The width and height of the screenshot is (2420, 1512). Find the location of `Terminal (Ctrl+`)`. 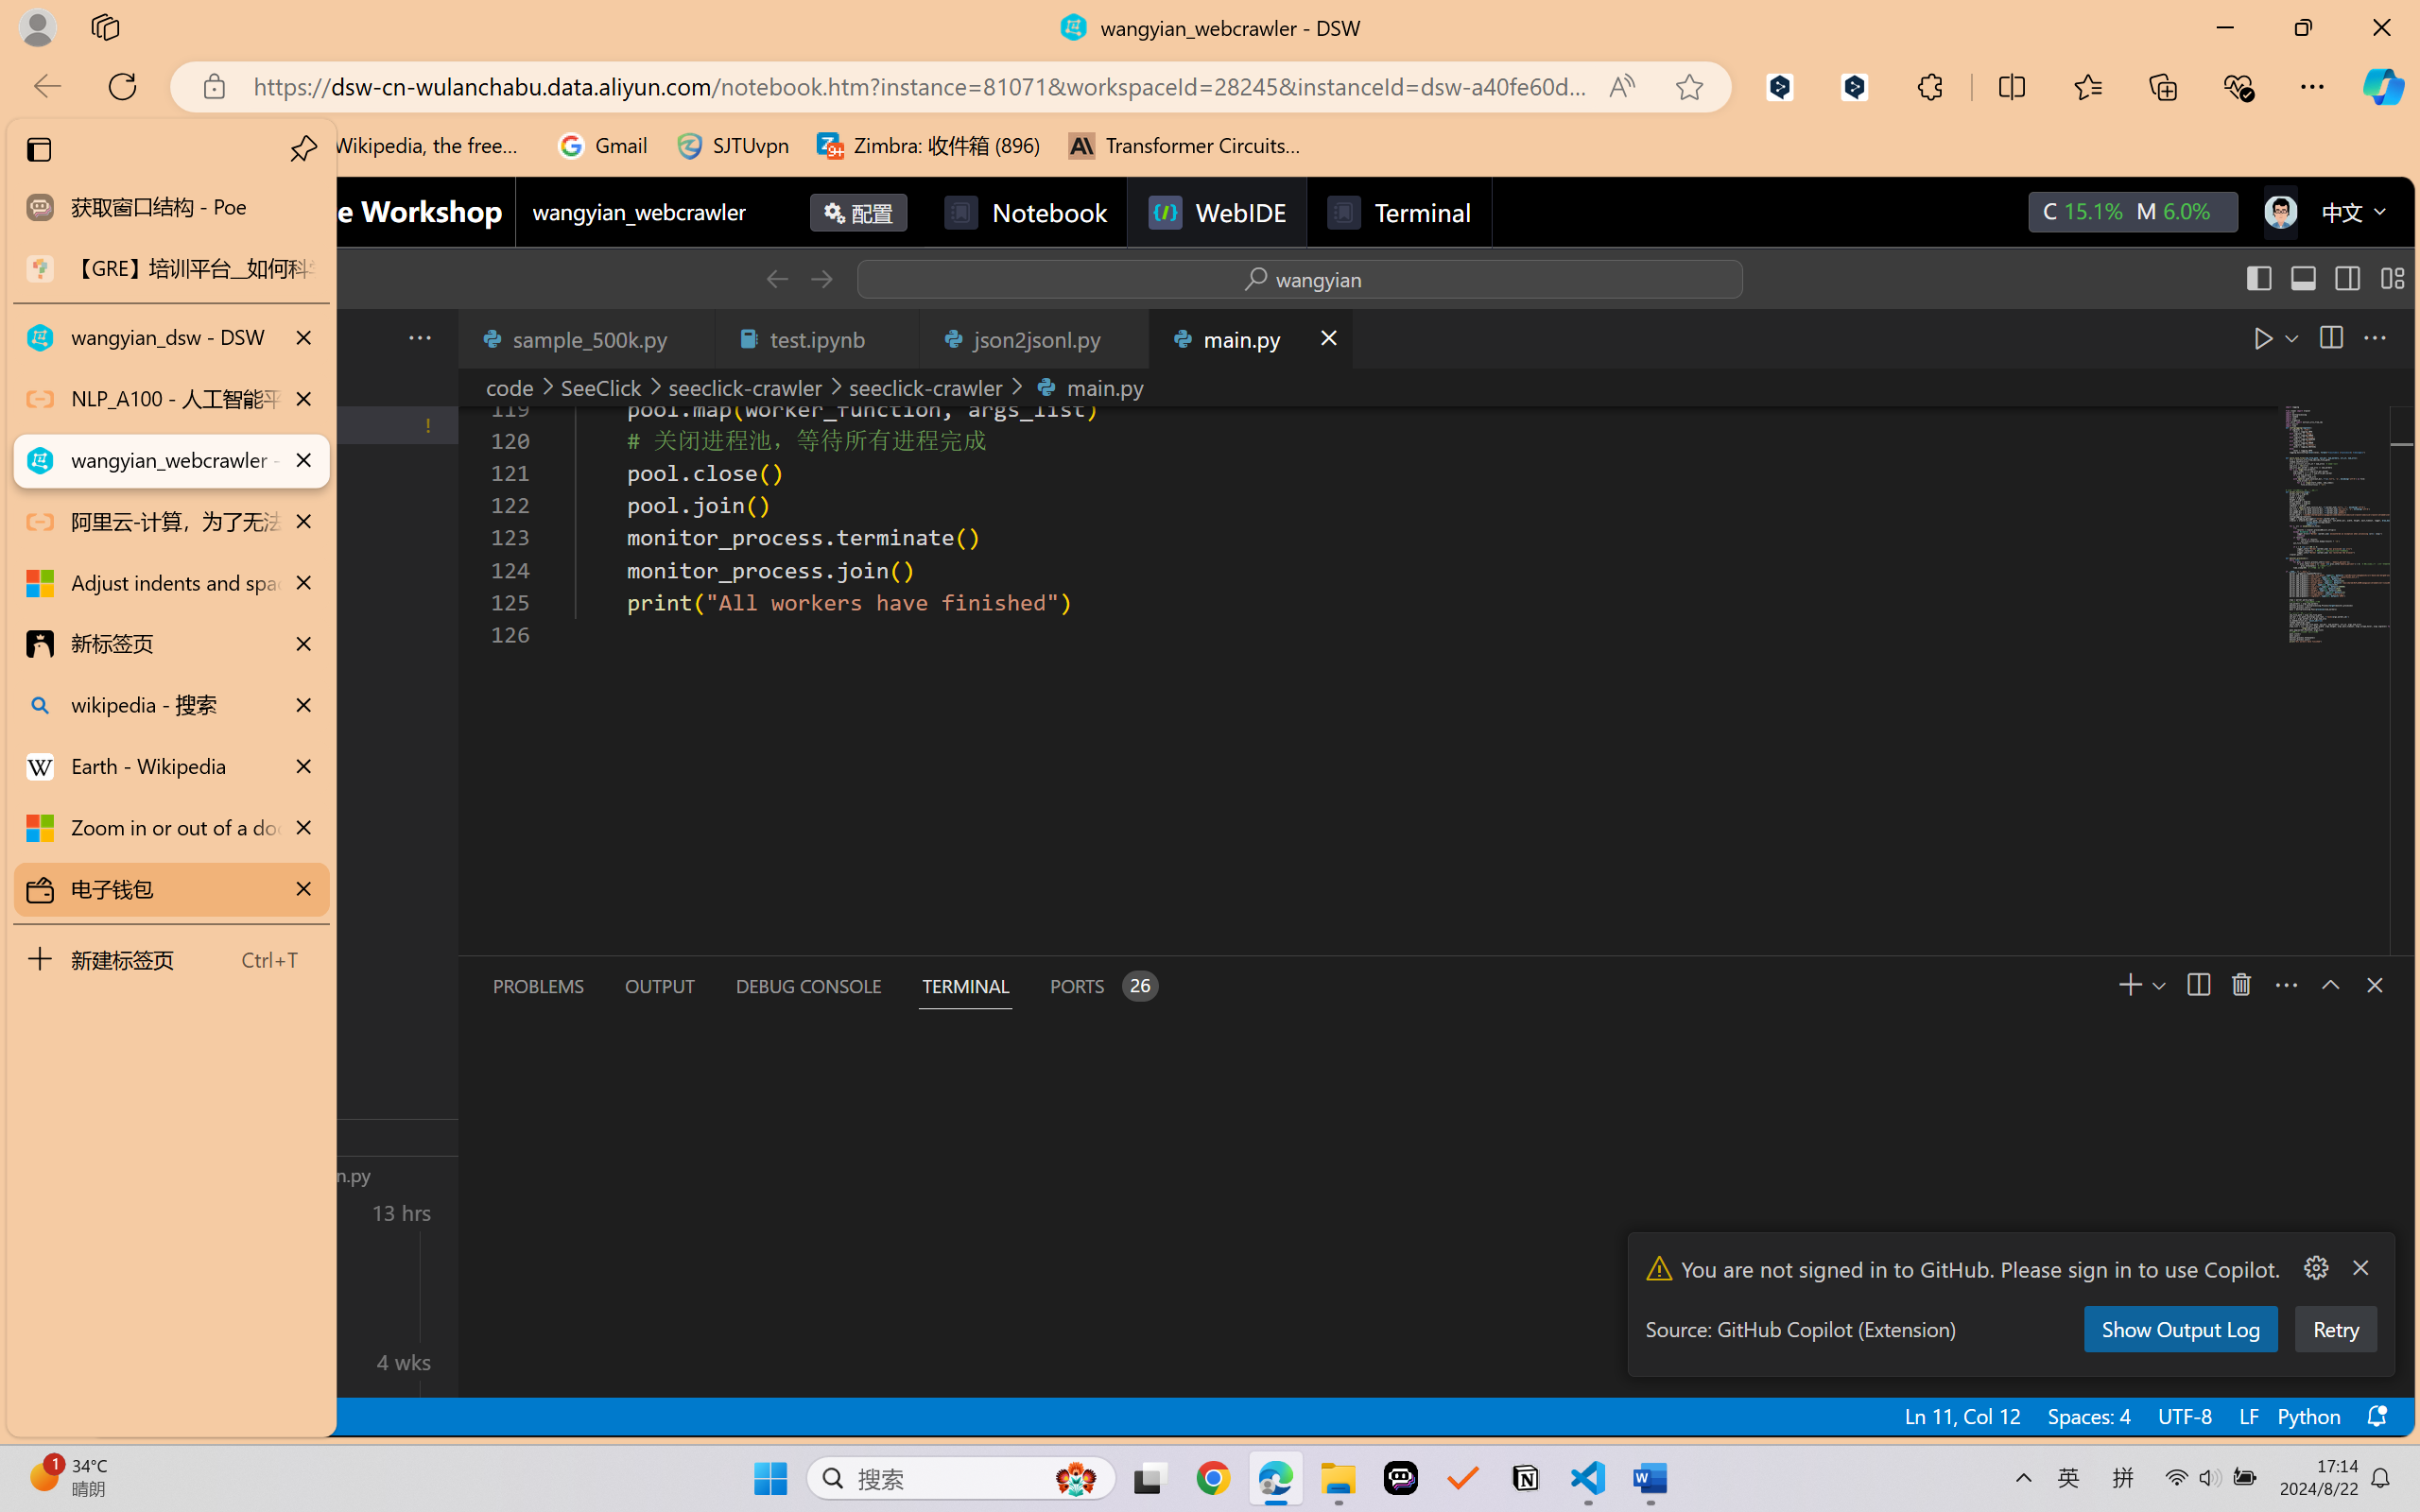

Terminal (Ctrl+`) is located at coordinates (964, 986).